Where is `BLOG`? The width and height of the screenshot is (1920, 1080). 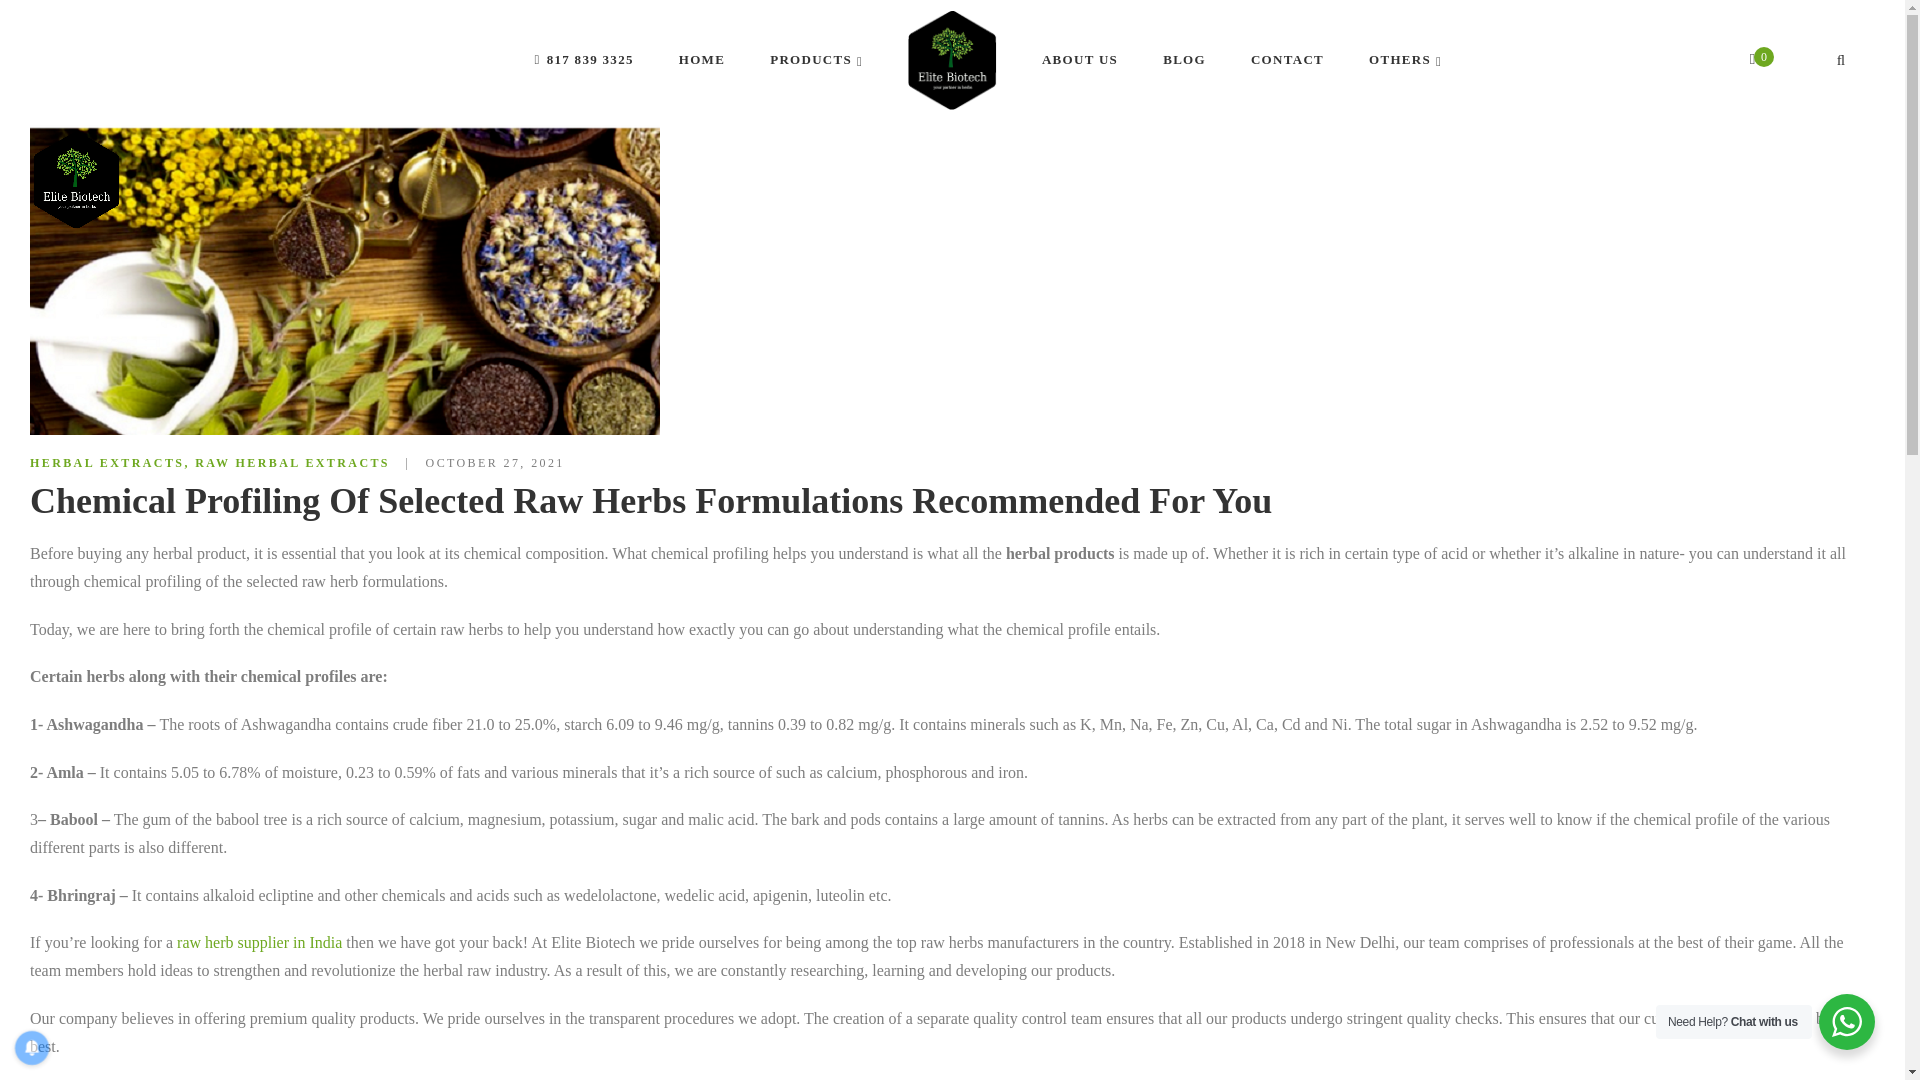
BLOG is located at coordinates (1184, 60).